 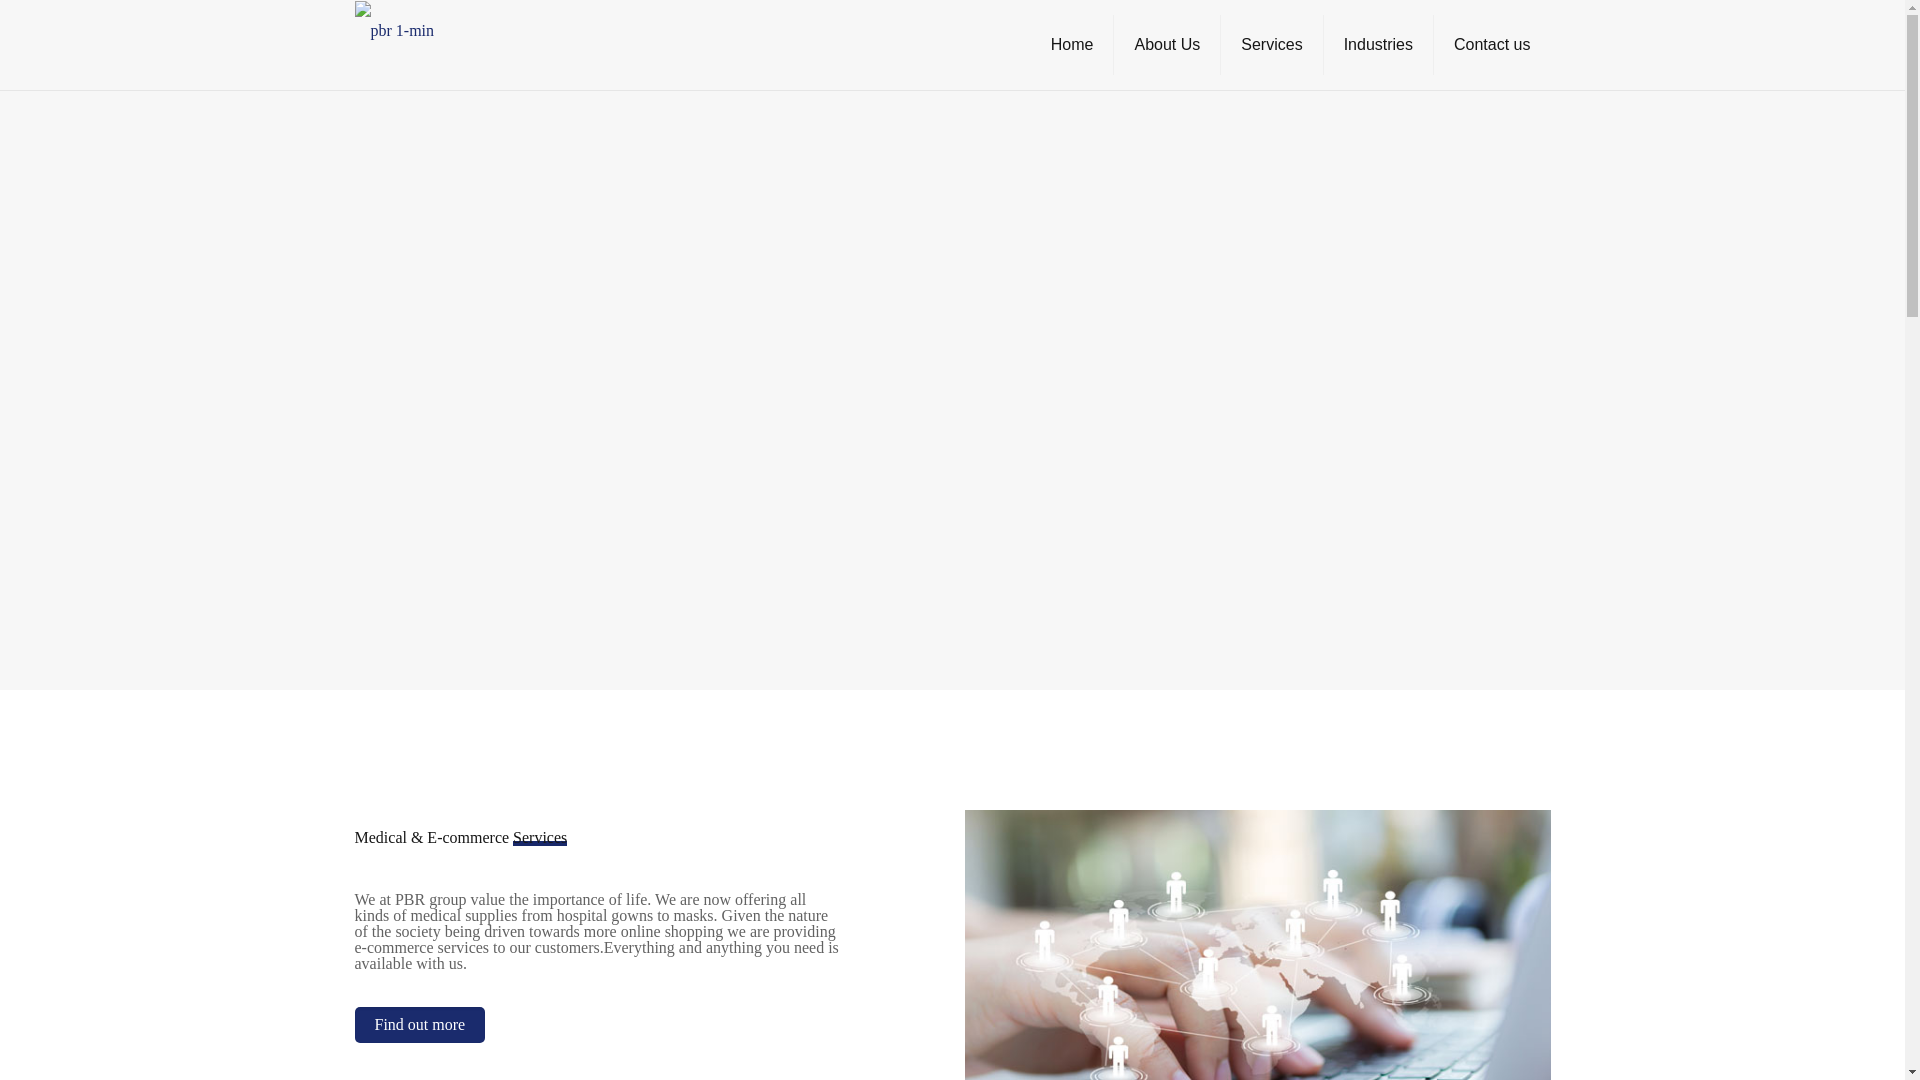 I want to click on Find out more, so click(x=419, y=1024).